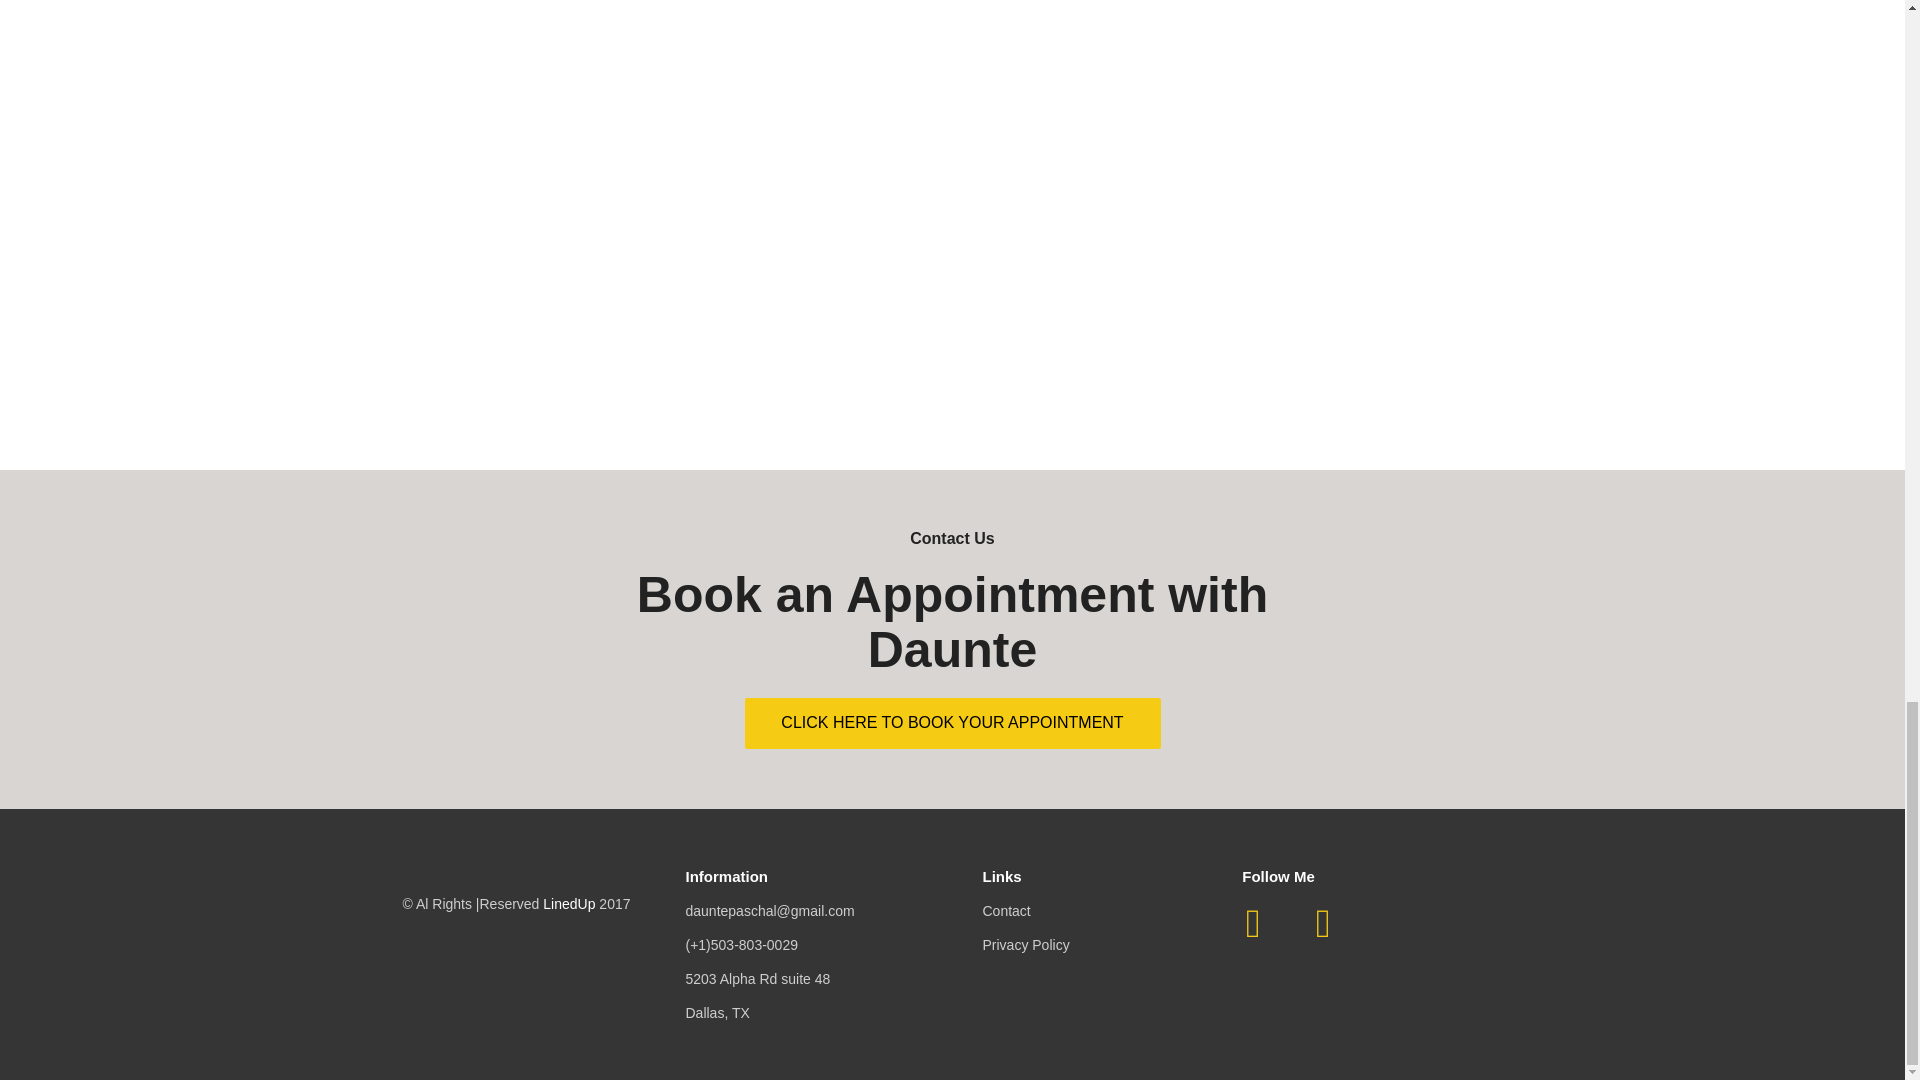 The width and height of the screenshot is (1920, 1080). Describe the element at coordinates (1005, 910) in the screenshot. I see `Contact` at that location.